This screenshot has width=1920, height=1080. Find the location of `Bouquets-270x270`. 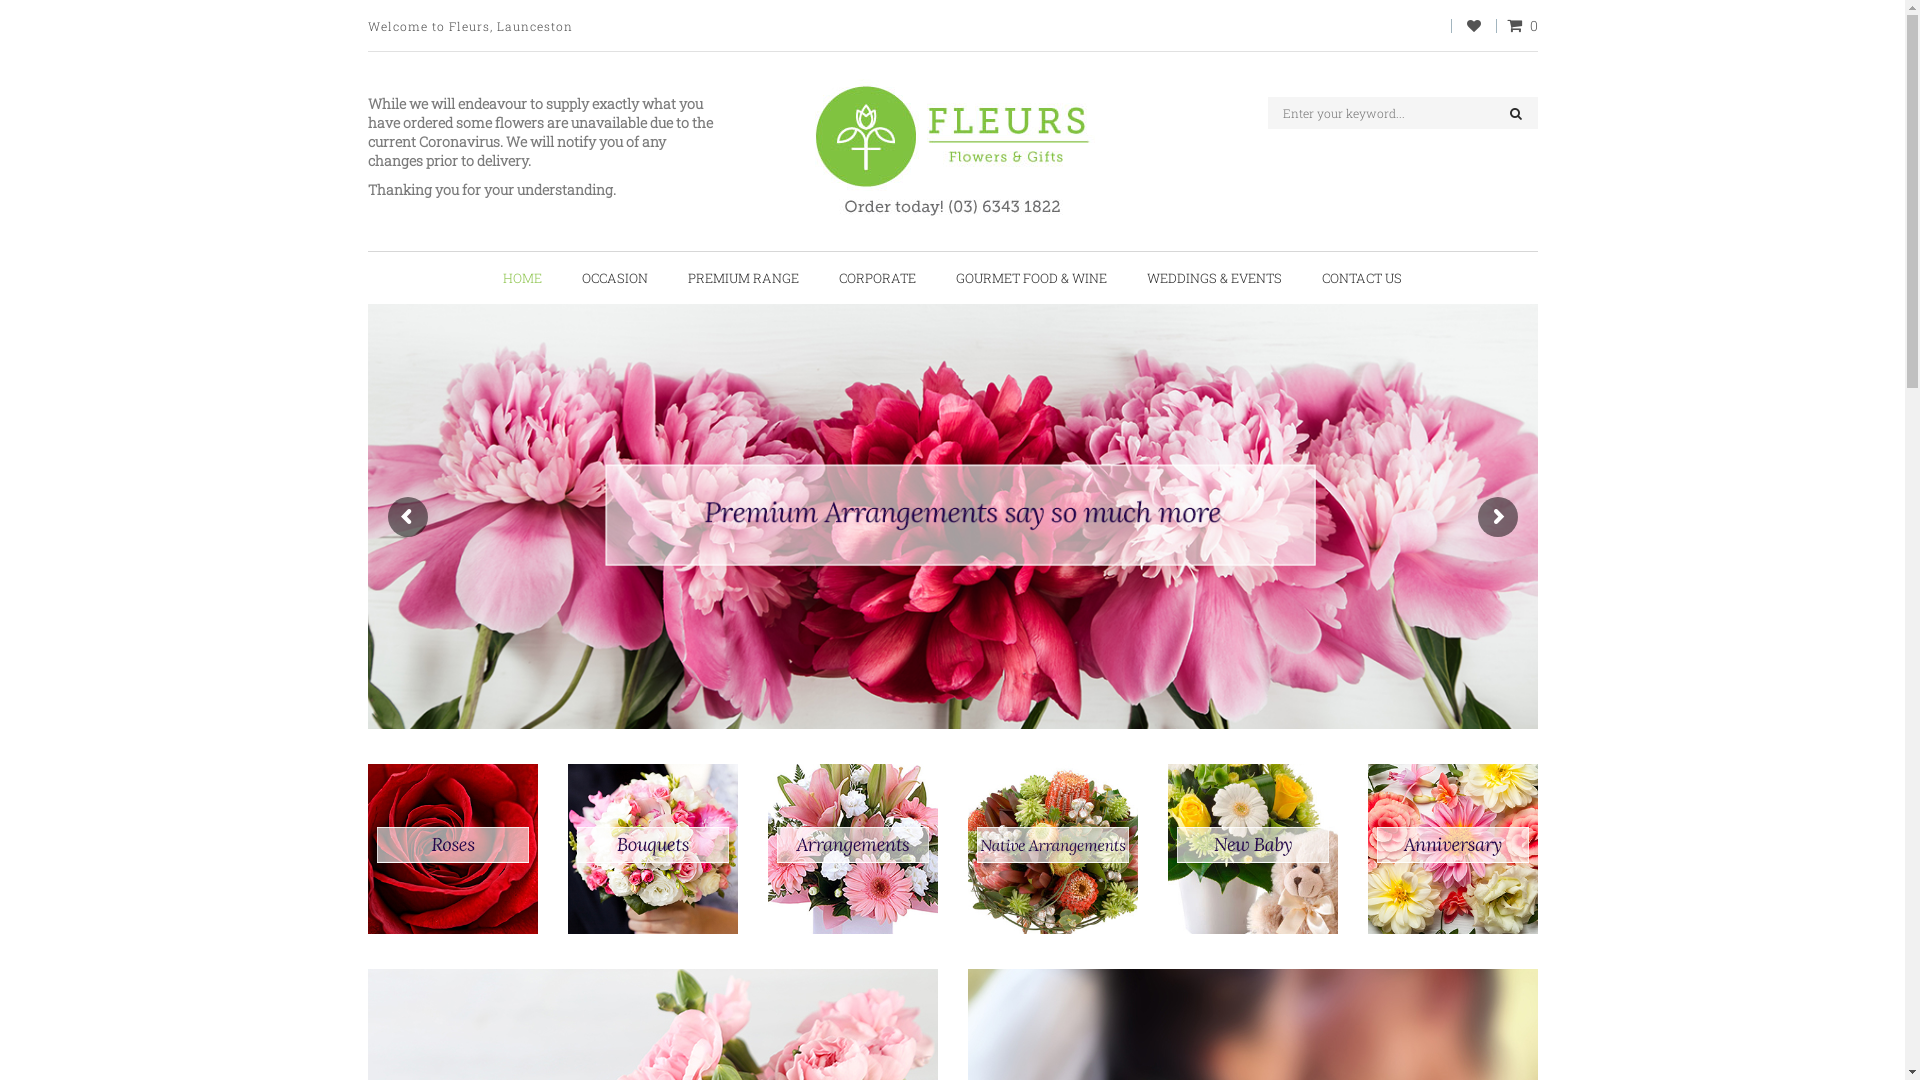

Bouquets-270x270 is located at coordinates (653, 849).